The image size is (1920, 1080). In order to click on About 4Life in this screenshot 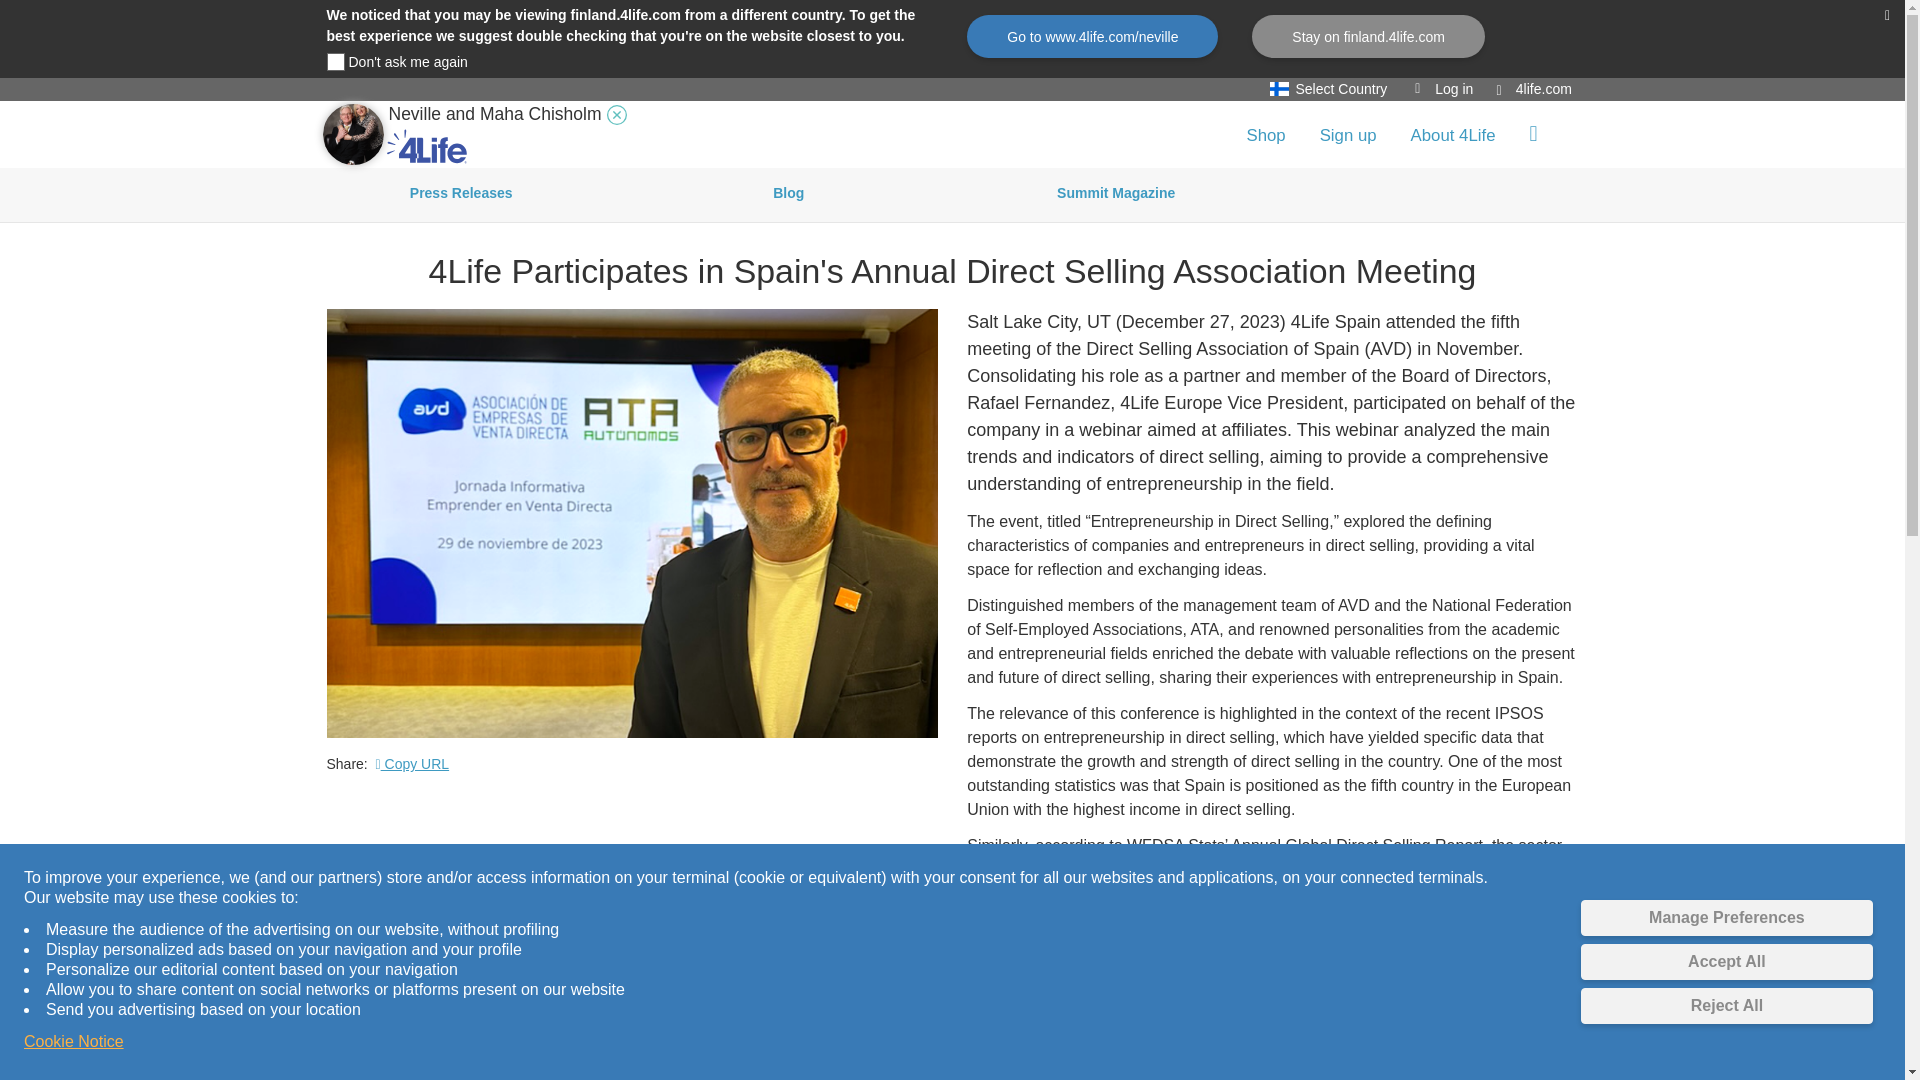, I will do `click(1452, 135)`.